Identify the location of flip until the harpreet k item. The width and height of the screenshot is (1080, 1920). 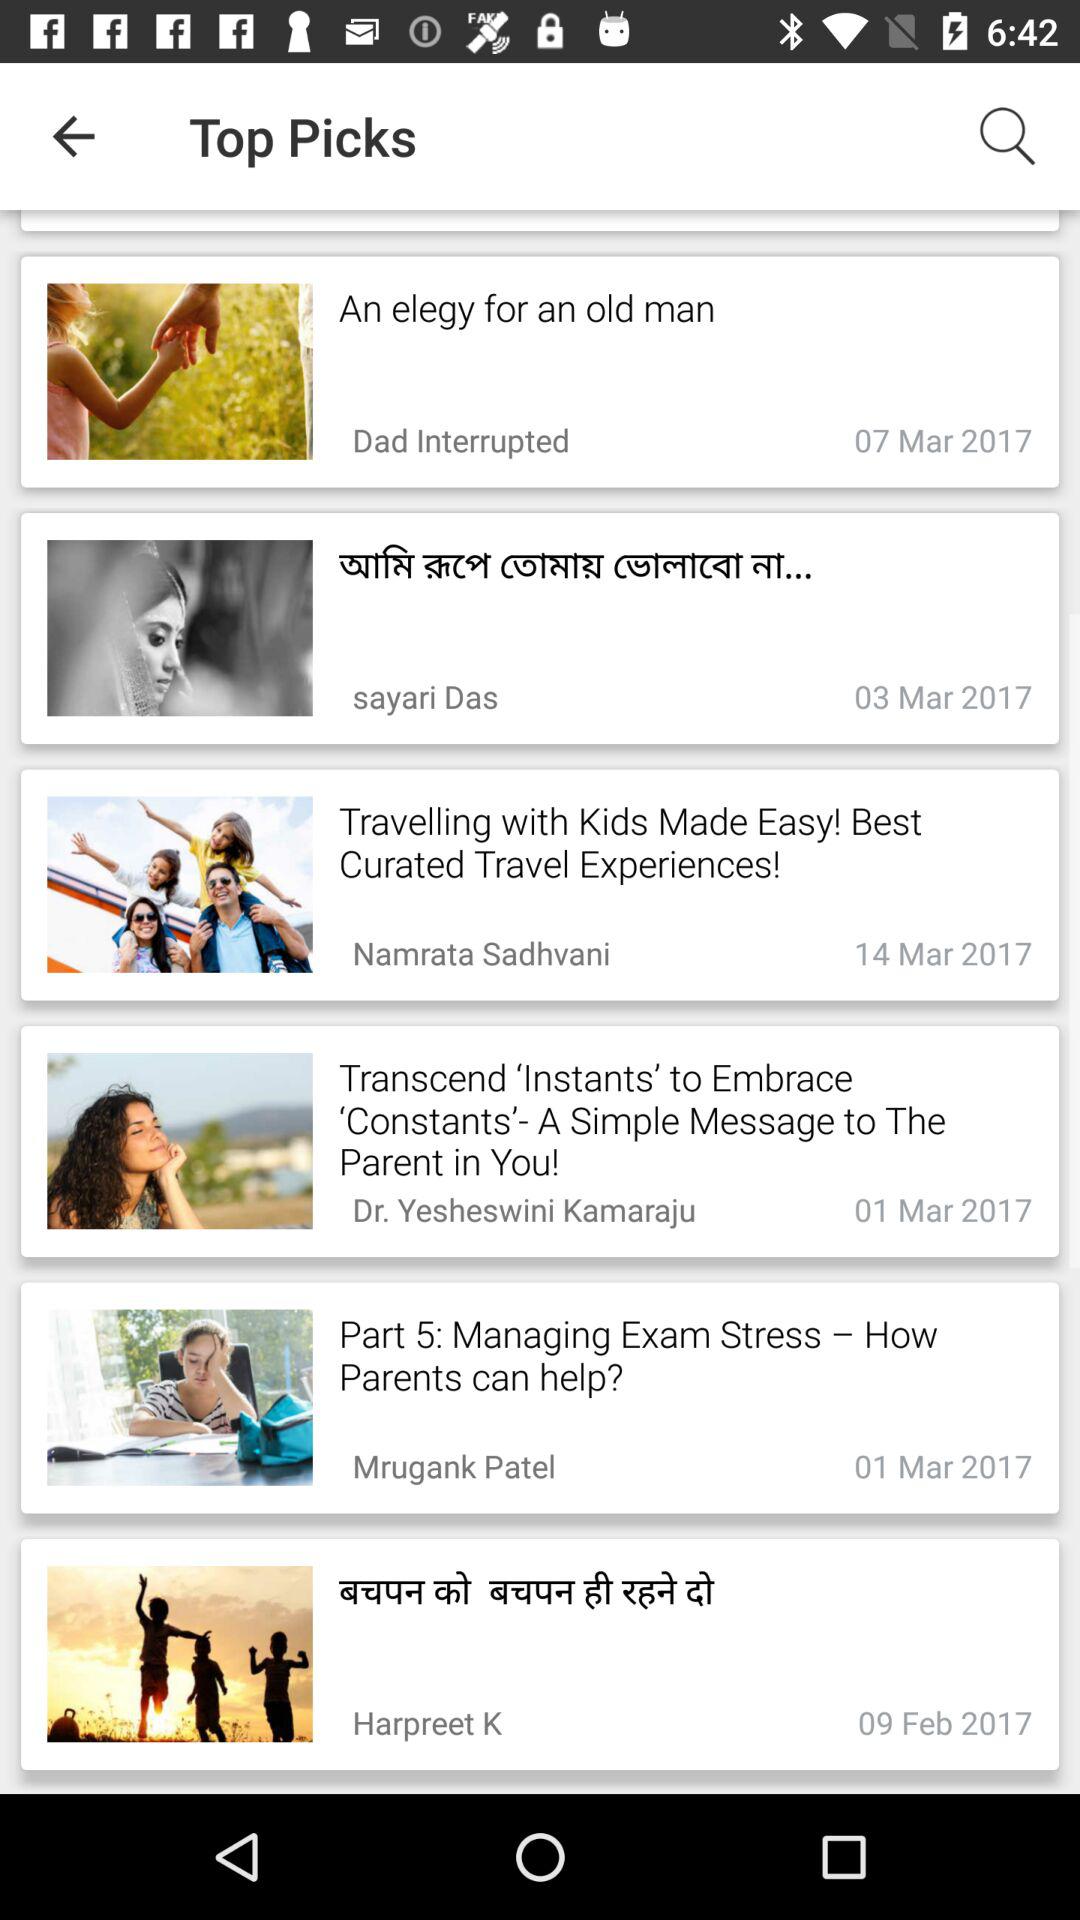
(426, 1716).